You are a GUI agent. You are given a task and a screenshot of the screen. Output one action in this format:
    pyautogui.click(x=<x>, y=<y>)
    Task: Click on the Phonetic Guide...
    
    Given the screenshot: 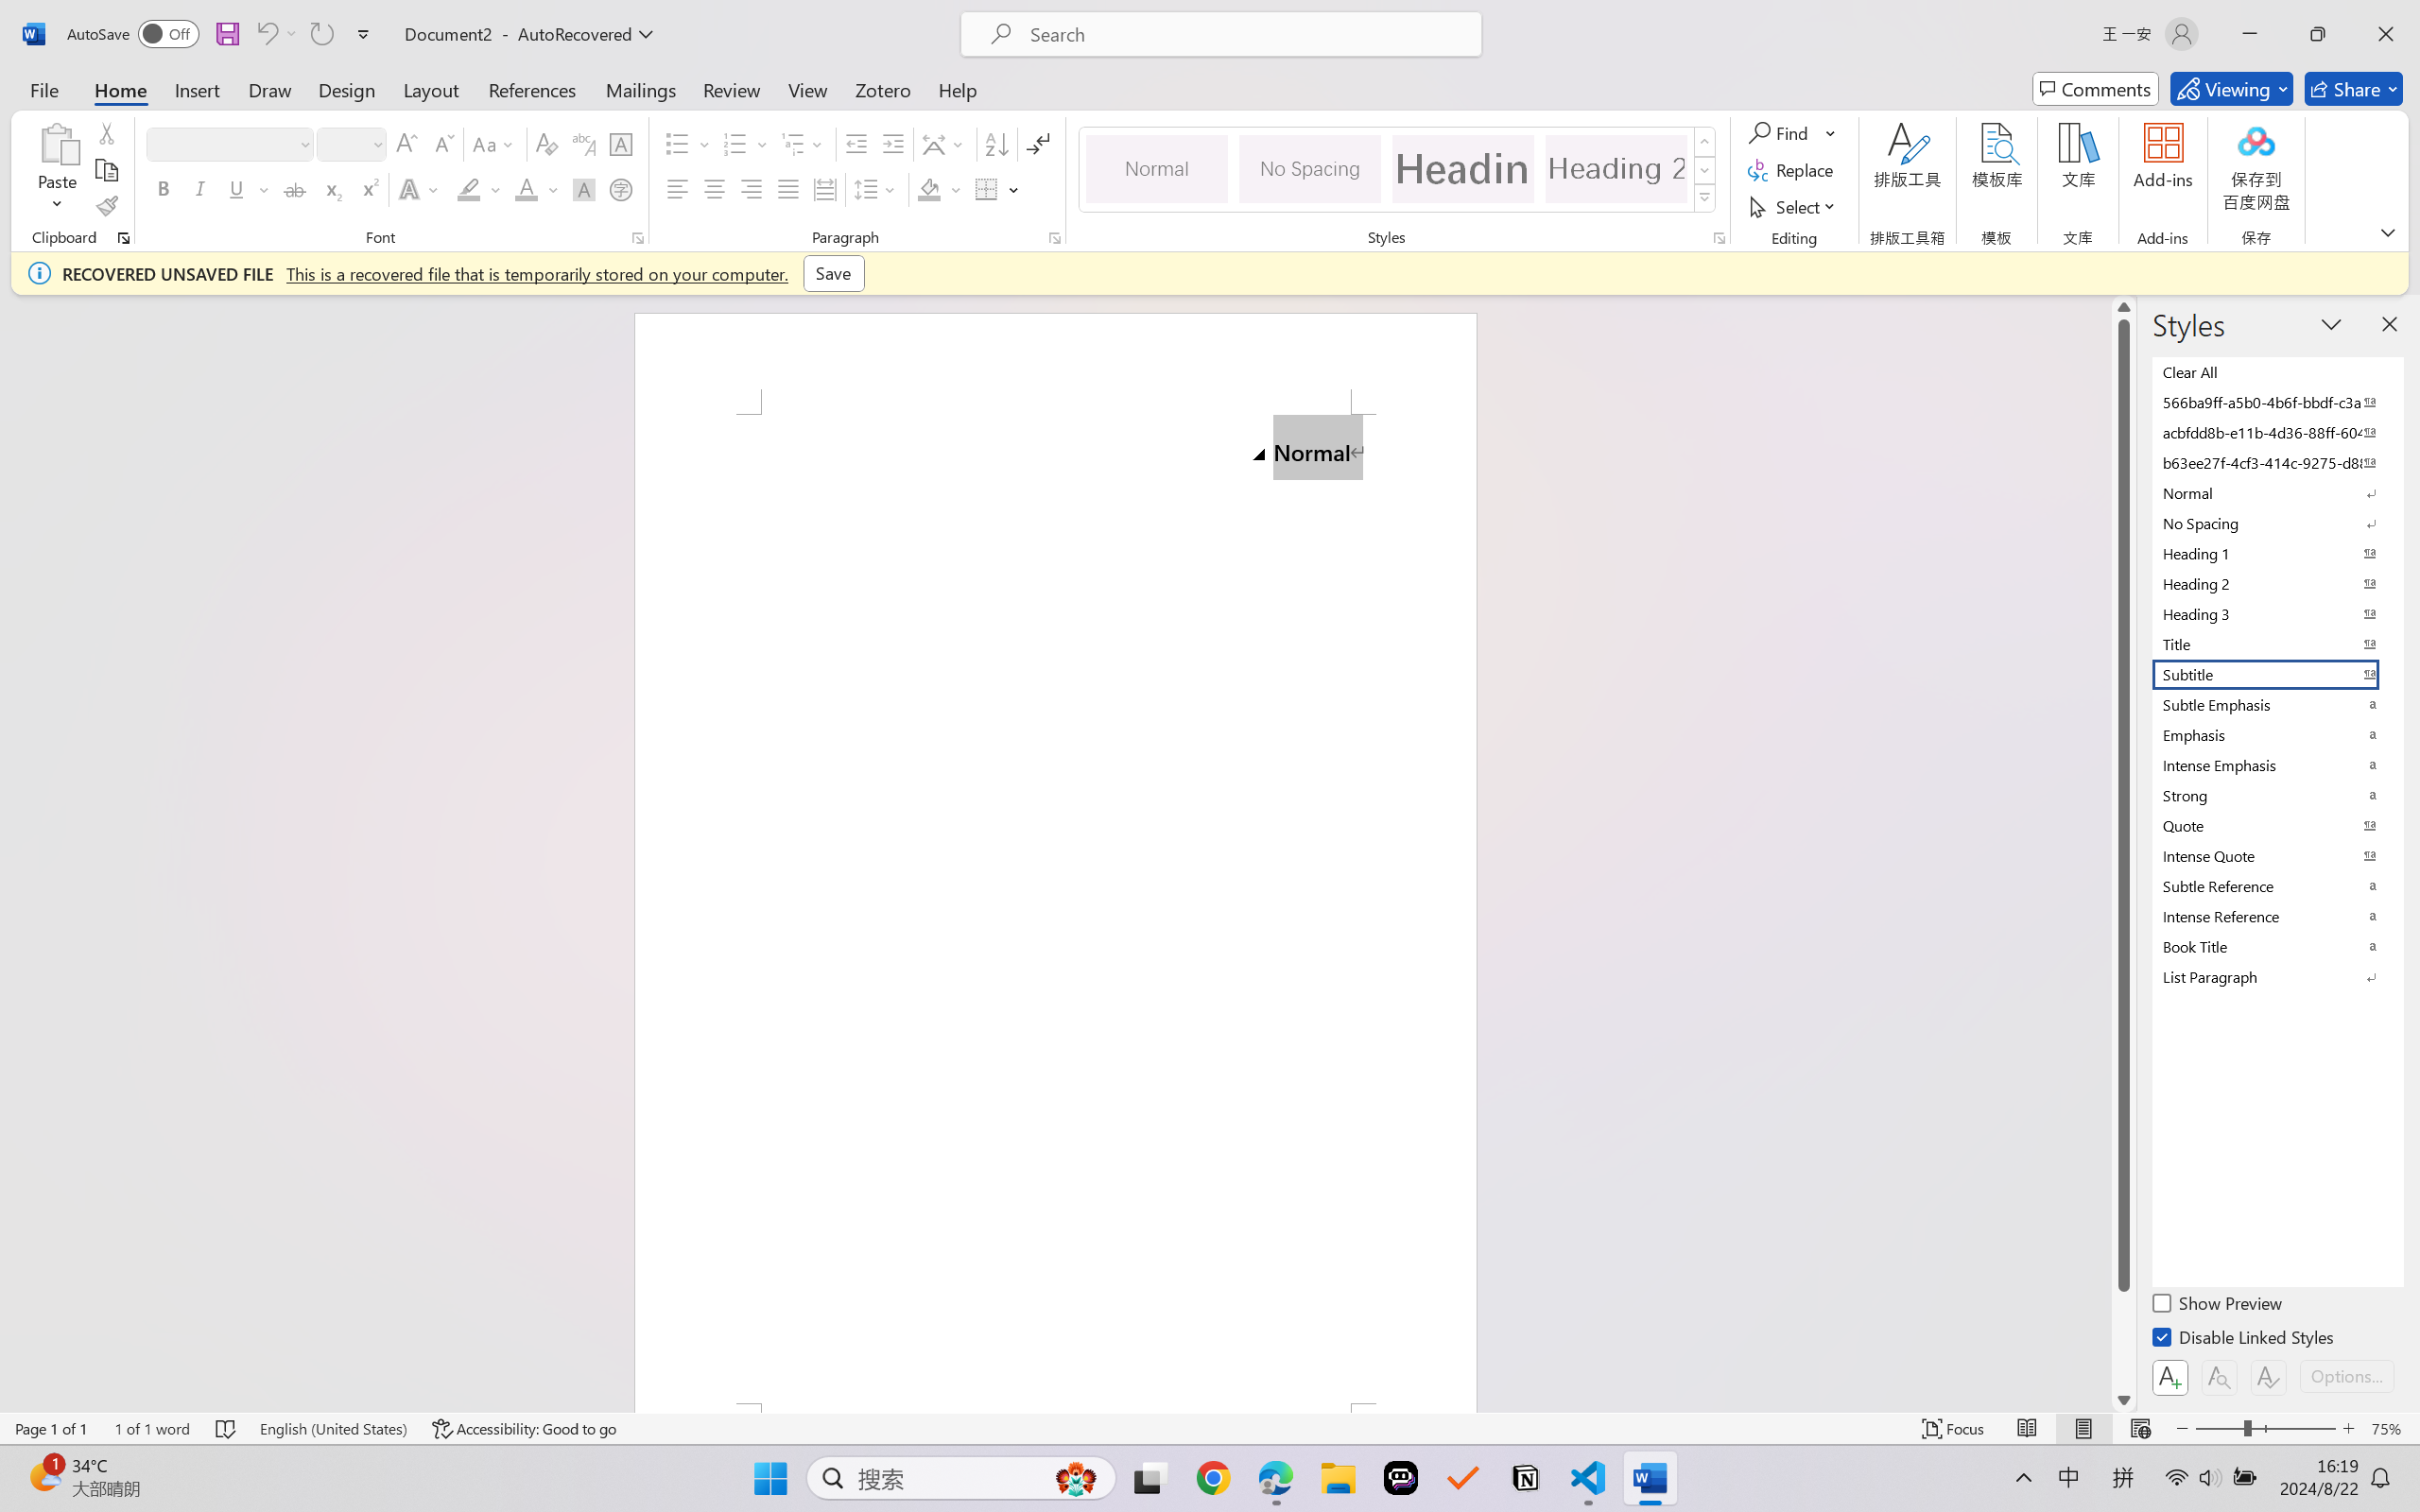 What is the action you would take?
    pyautogui.click(x=582, y=144)
    